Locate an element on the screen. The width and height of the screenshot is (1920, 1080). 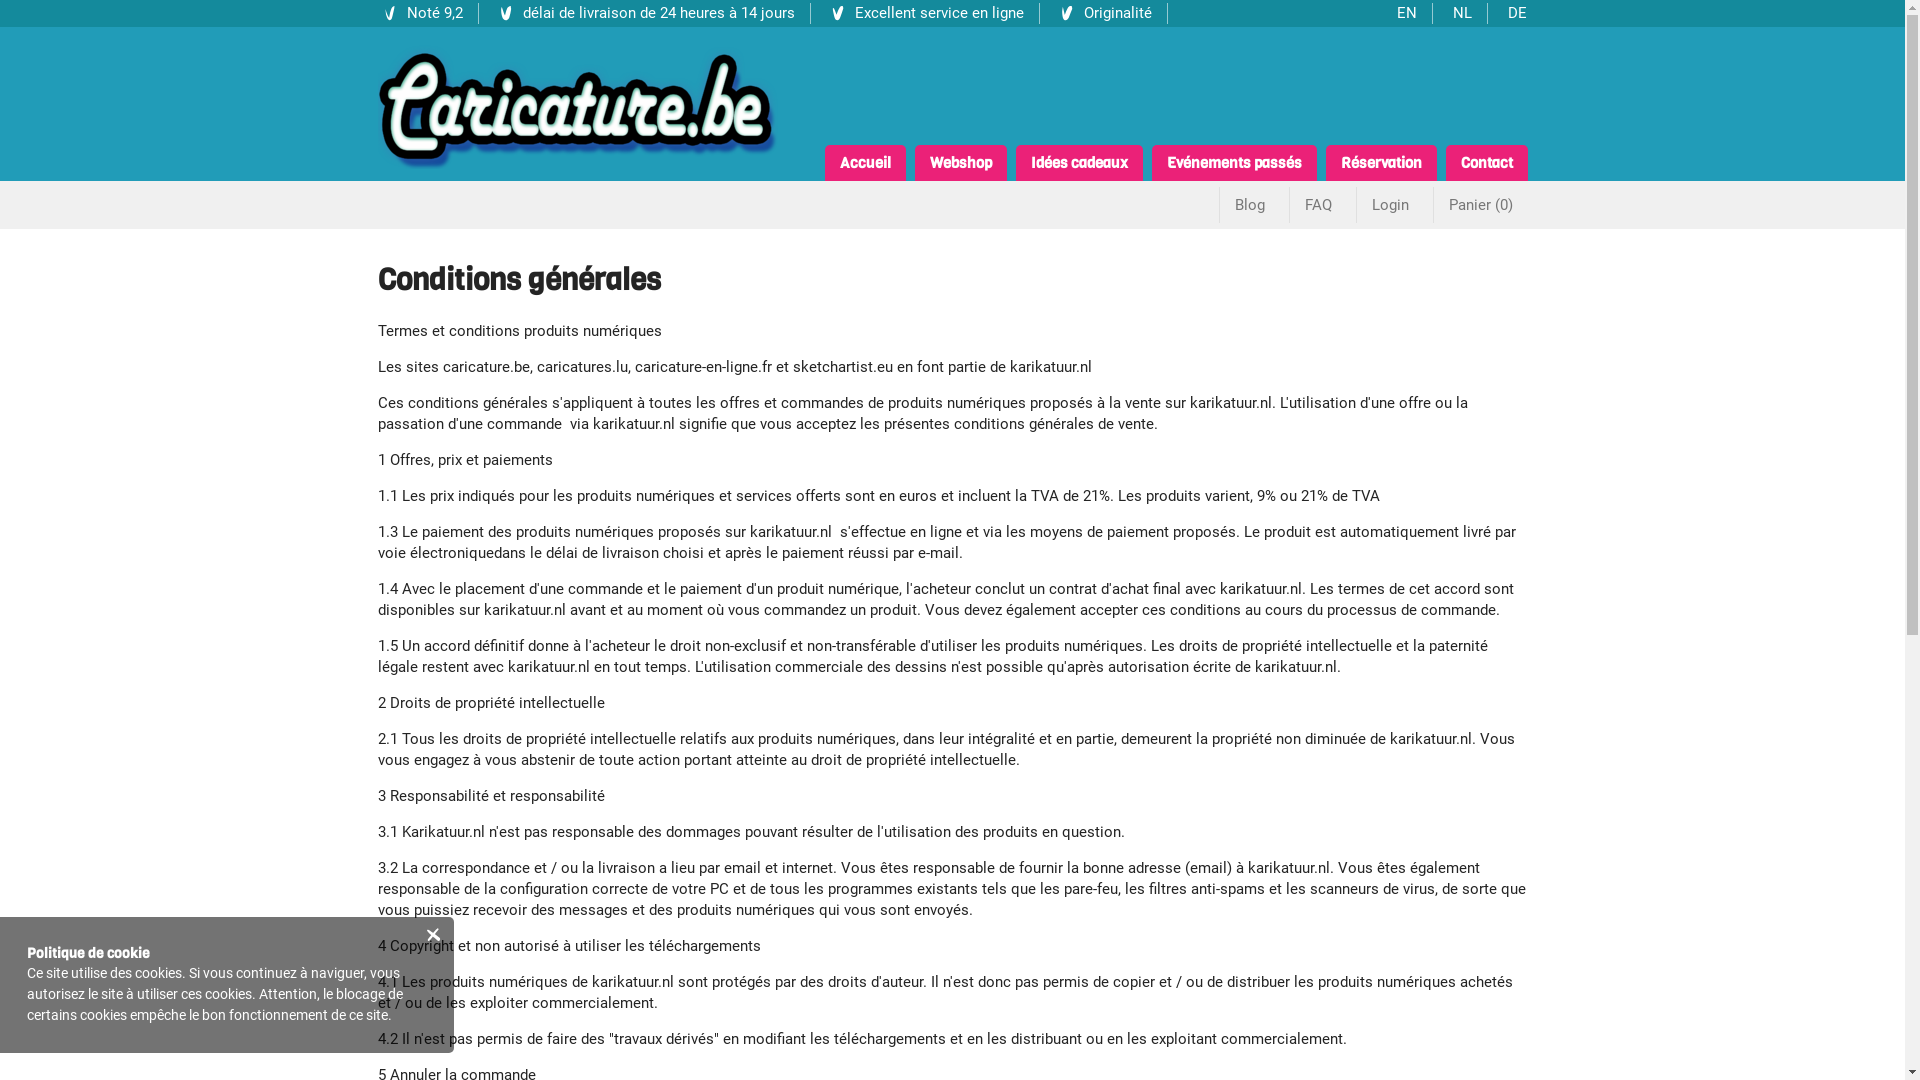
FAQ is located at coordinates (1318, 204).